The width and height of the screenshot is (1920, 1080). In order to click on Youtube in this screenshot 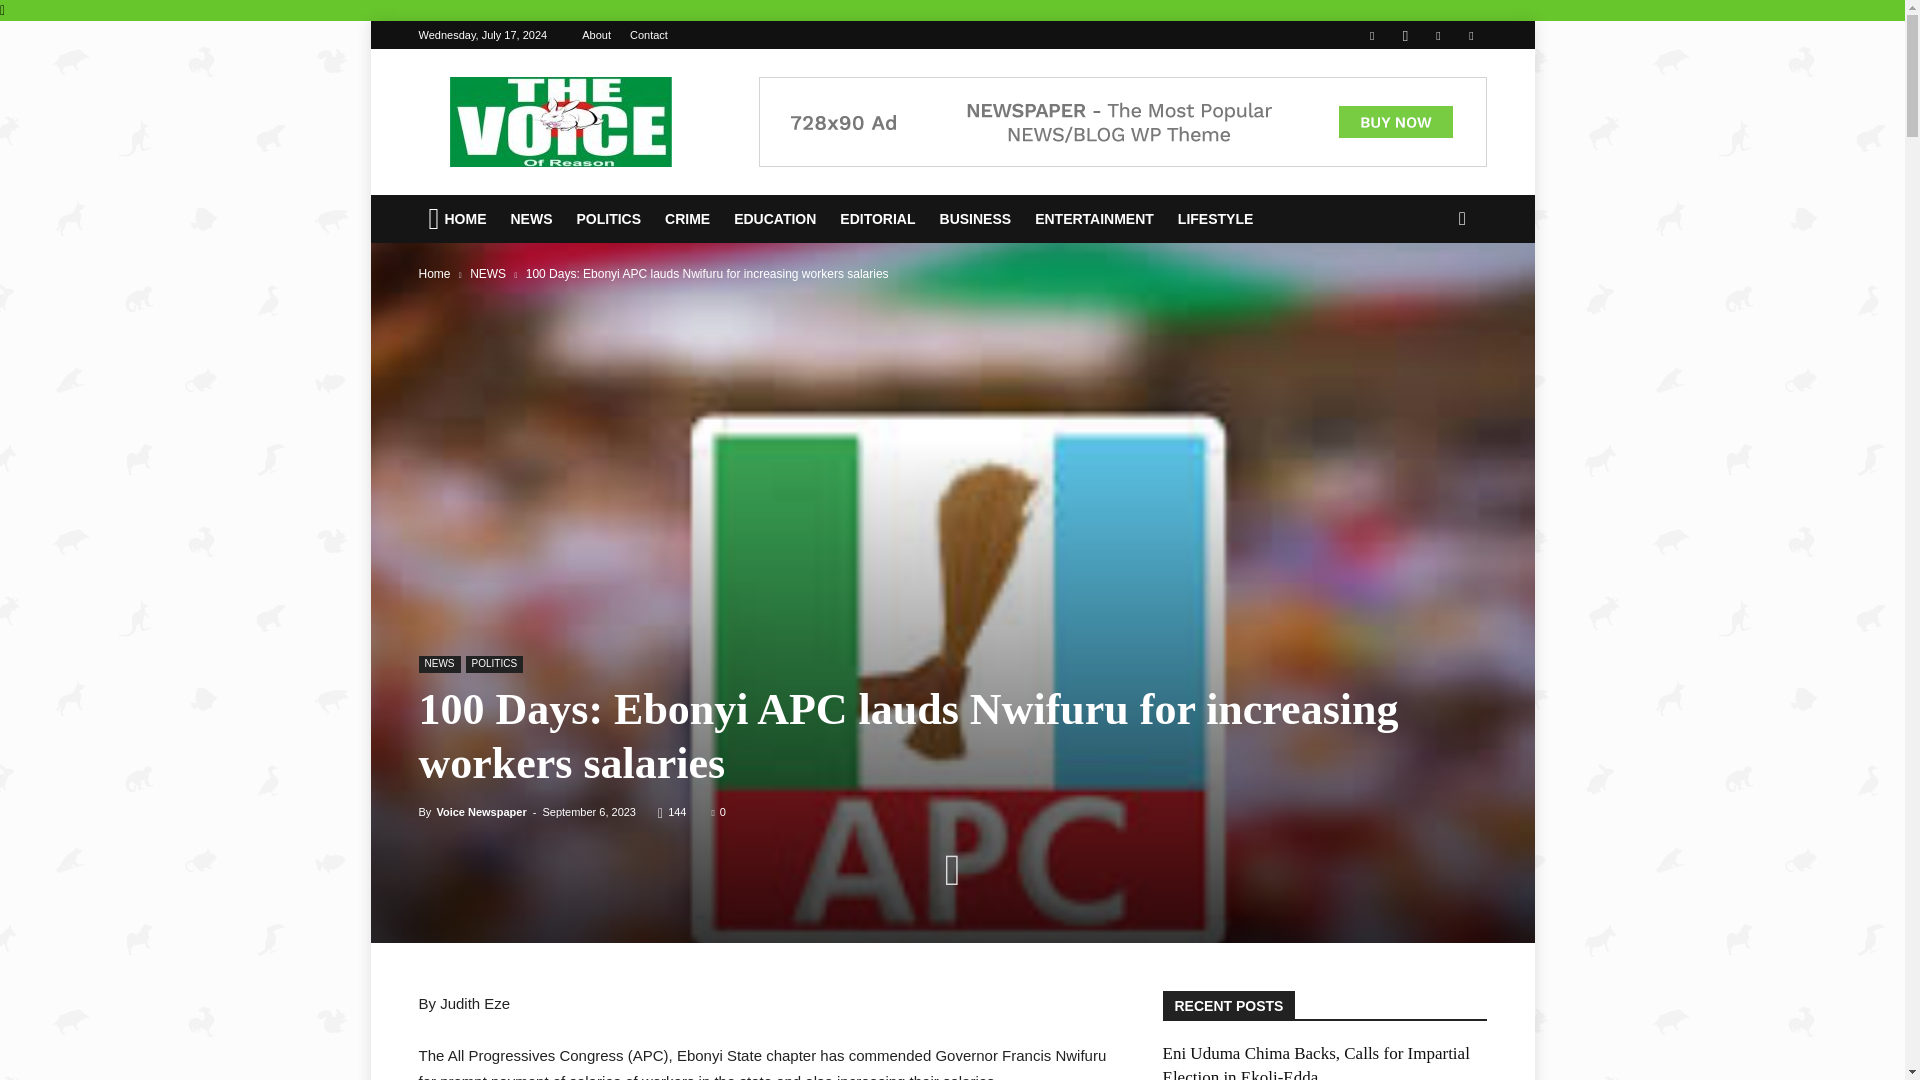, I will do `click(1470, 34)`.